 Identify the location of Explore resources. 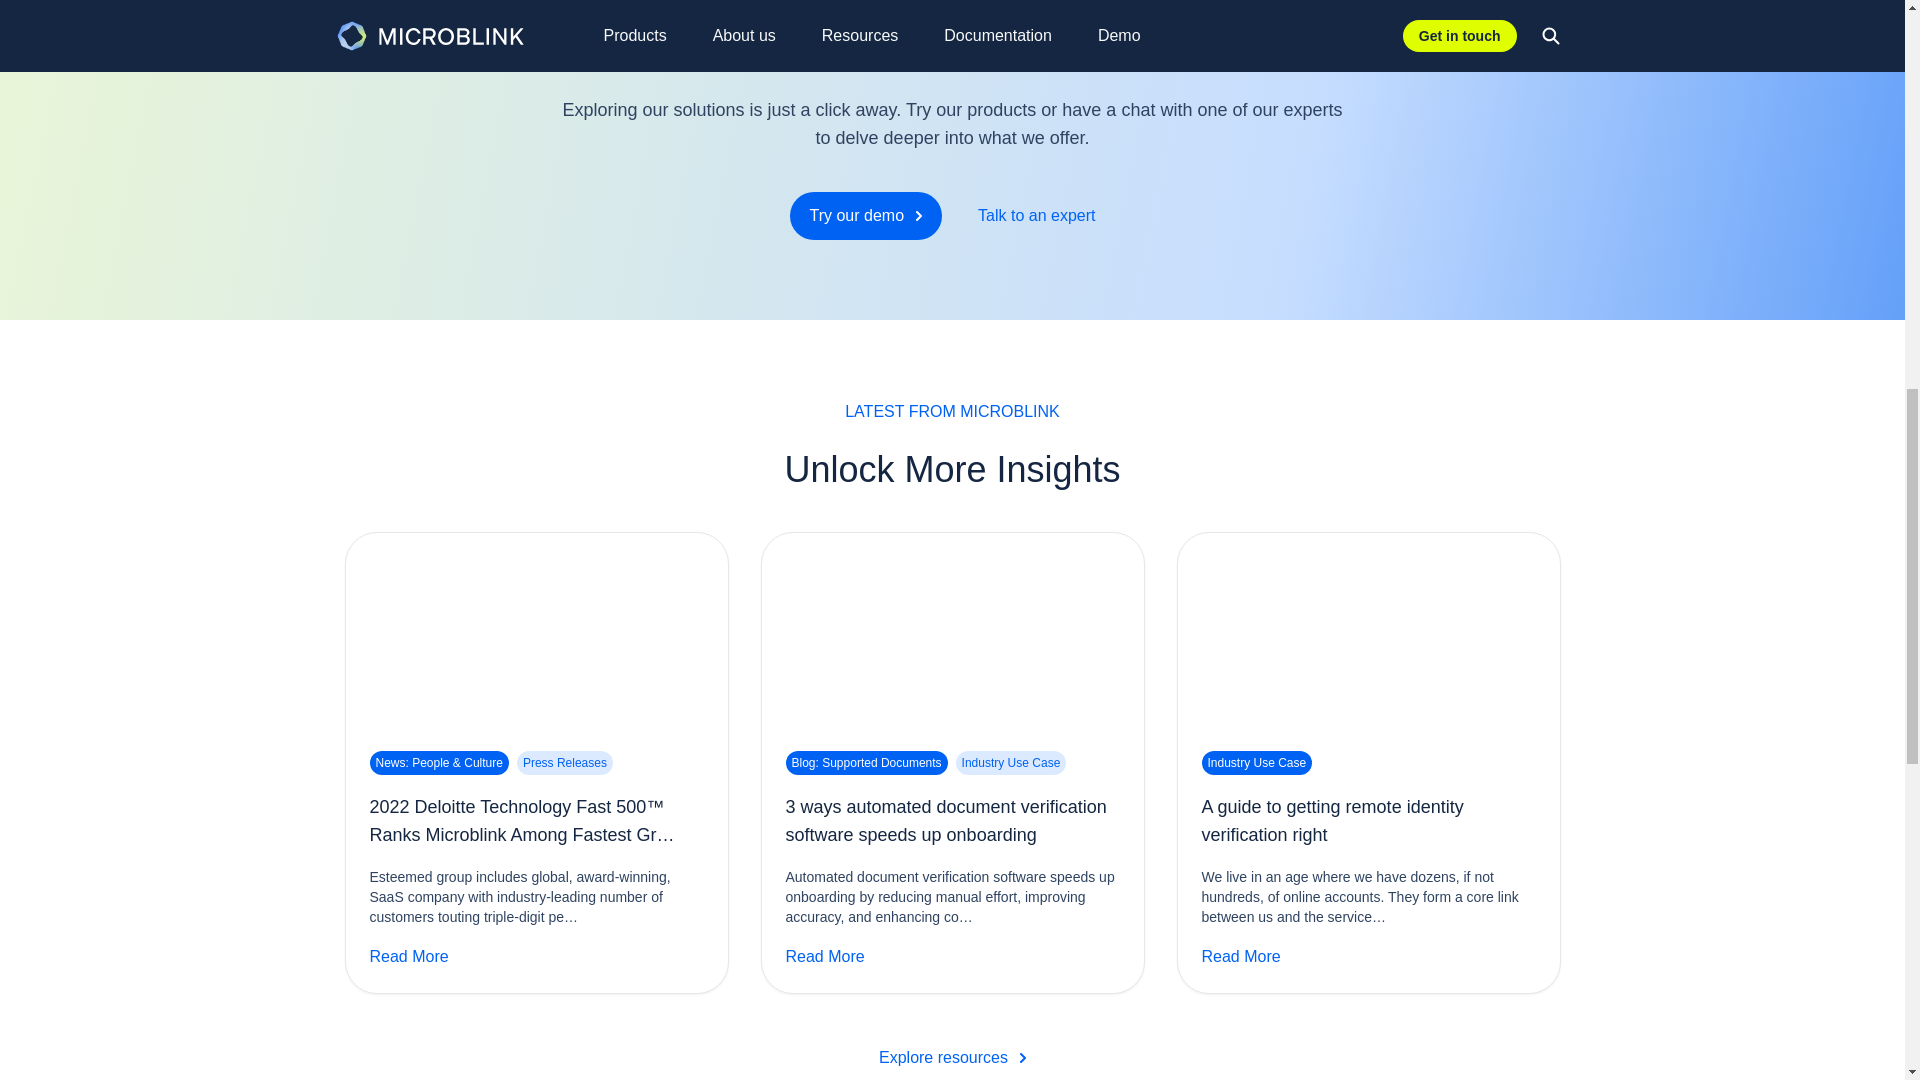
(952, 1056).